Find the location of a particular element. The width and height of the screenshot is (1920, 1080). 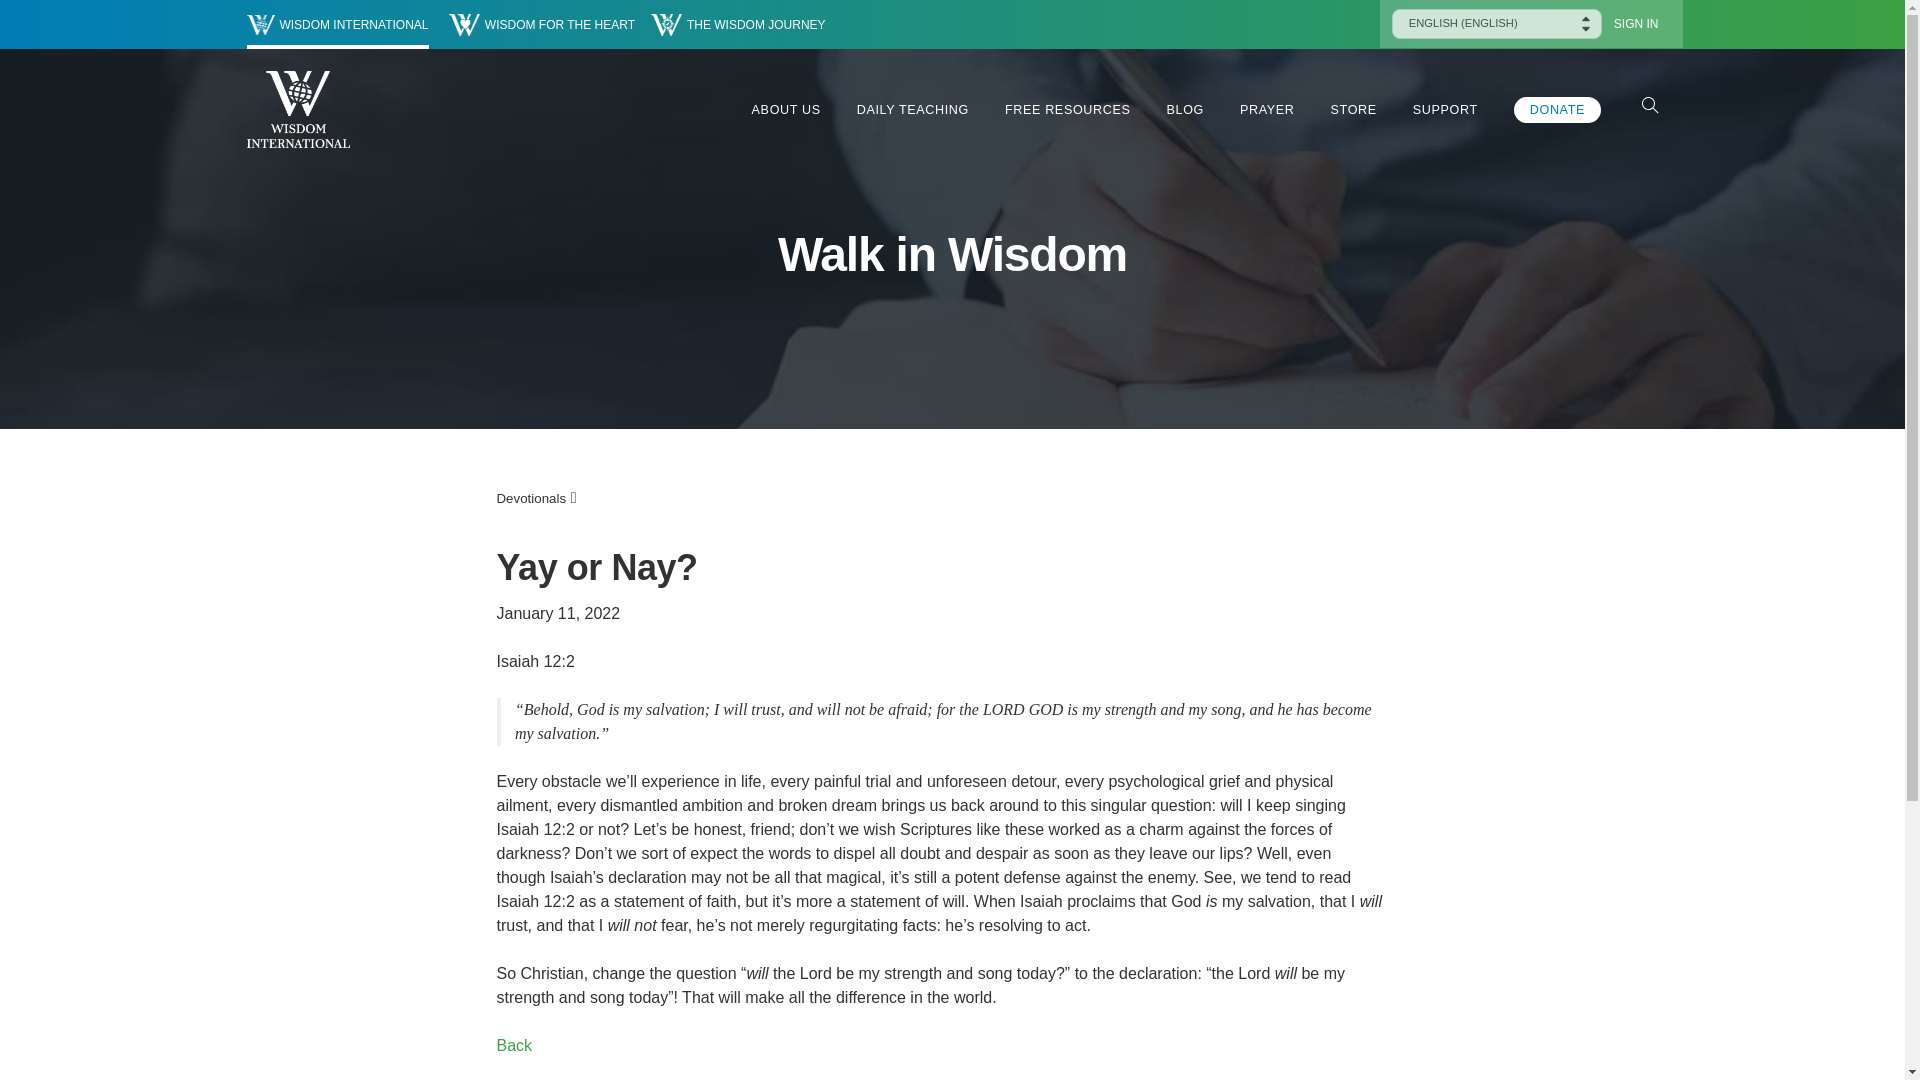

WISDOM INTERNATIONAL is located at coordinates (336, 24).